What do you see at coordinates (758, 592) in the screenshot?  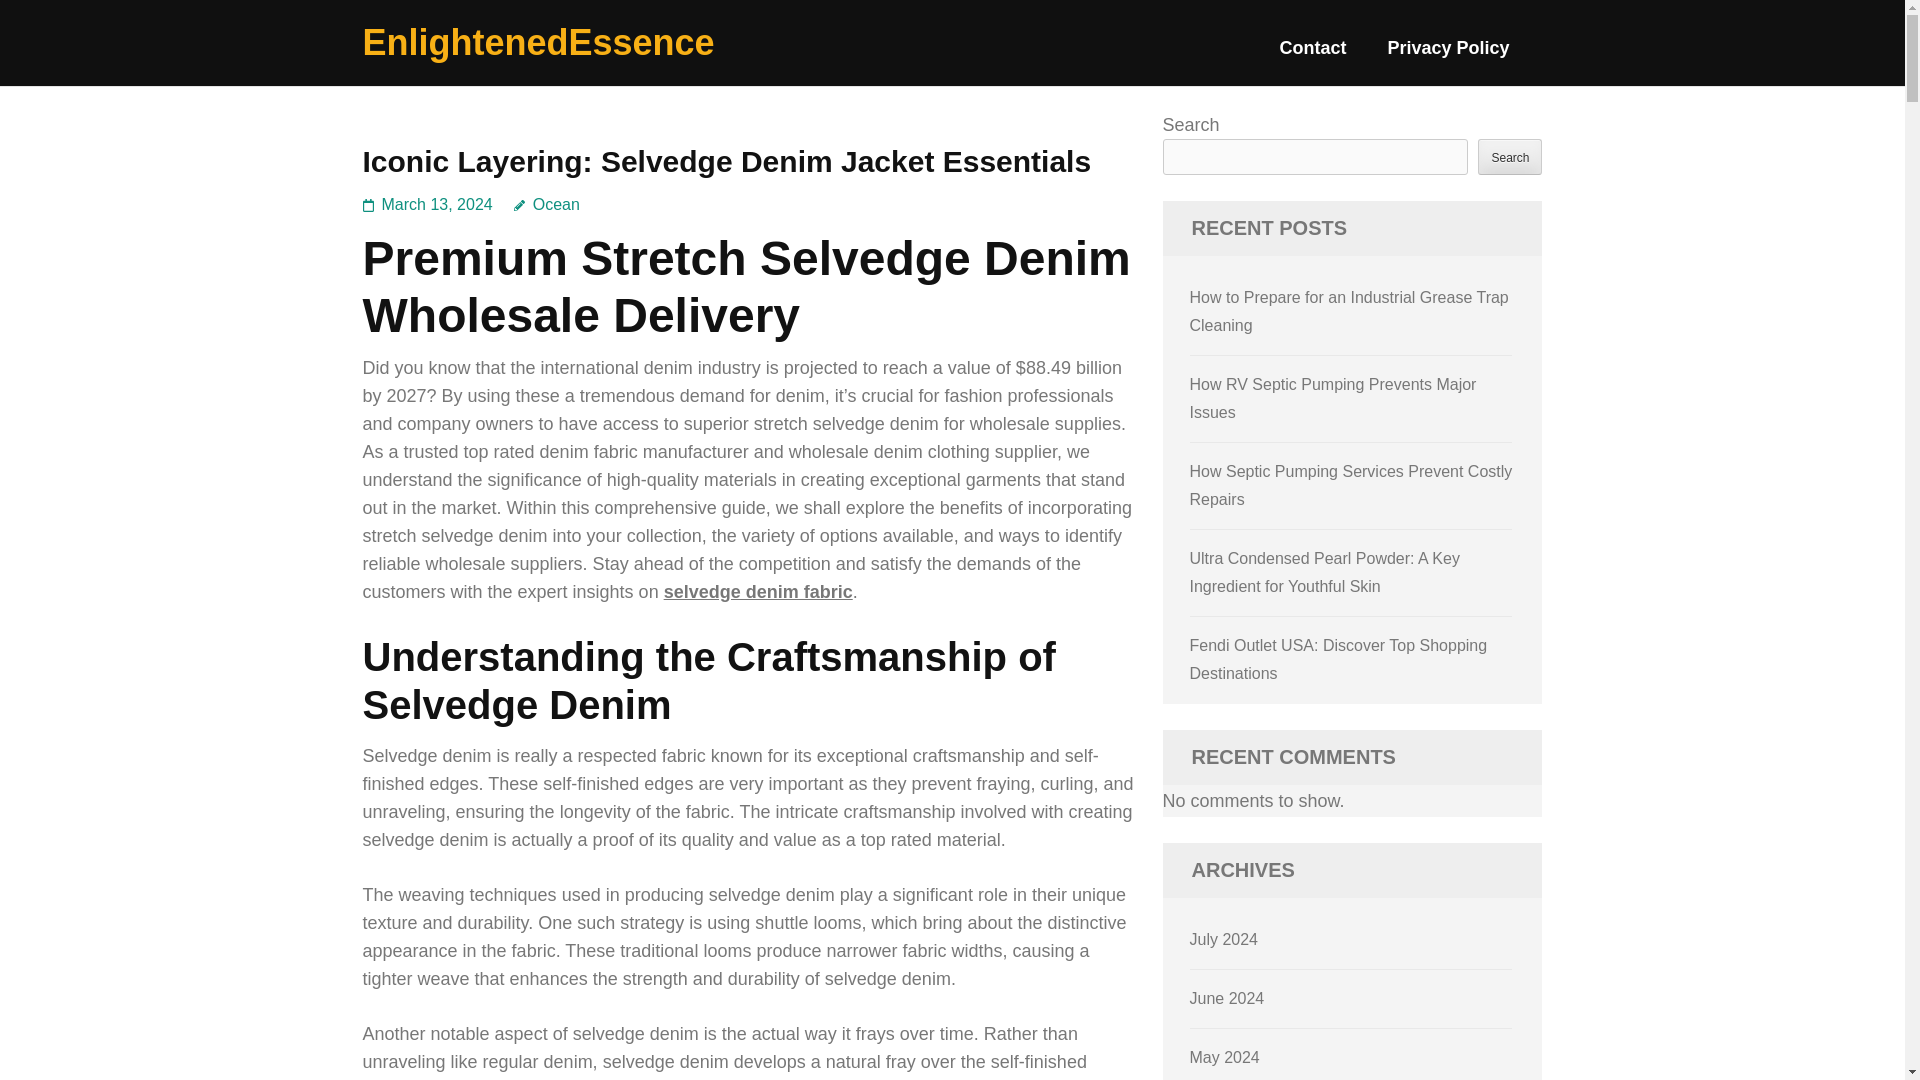 I see `selvedge denim fabric` at bounding box center [758, 592].